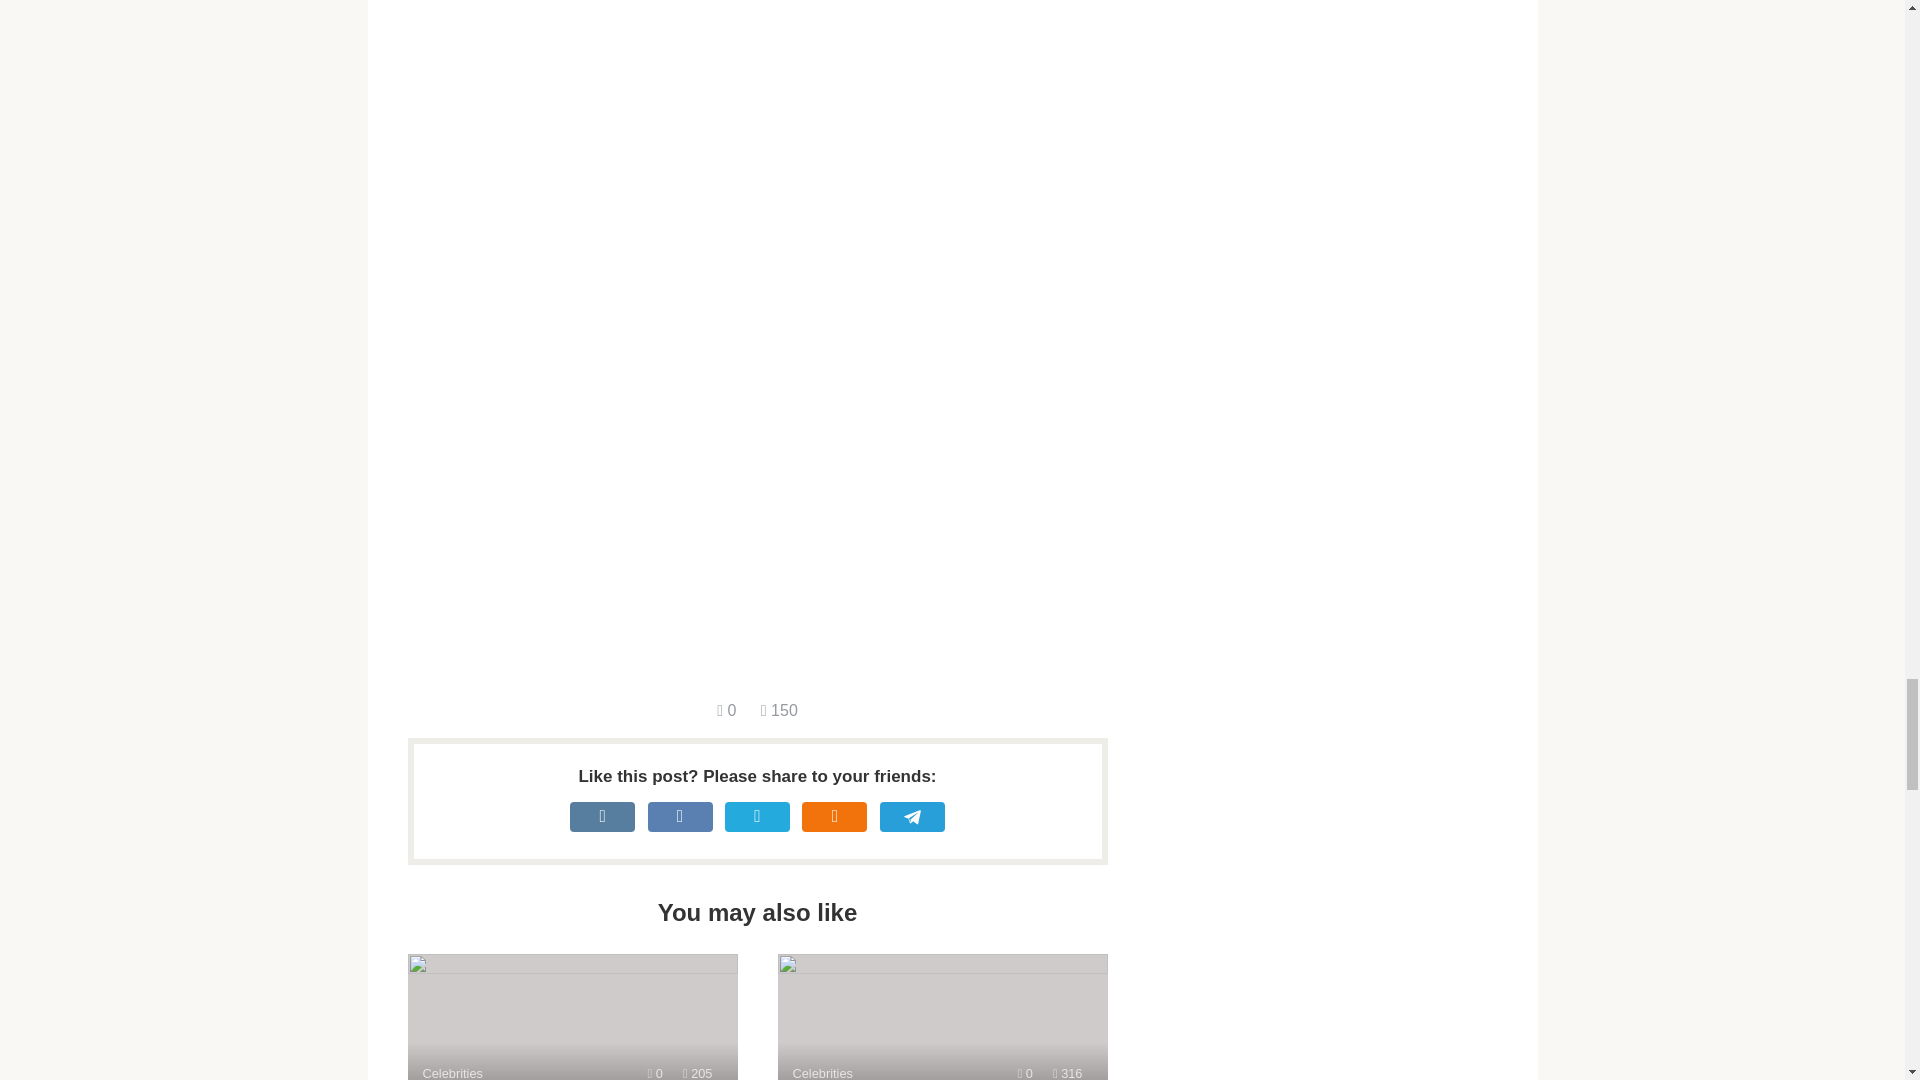 The image size is (1920, 1080). What do you see at coordinates (1067, 1072) in the screenshot?
I see `Views` at bounding box center [1067, 1072].